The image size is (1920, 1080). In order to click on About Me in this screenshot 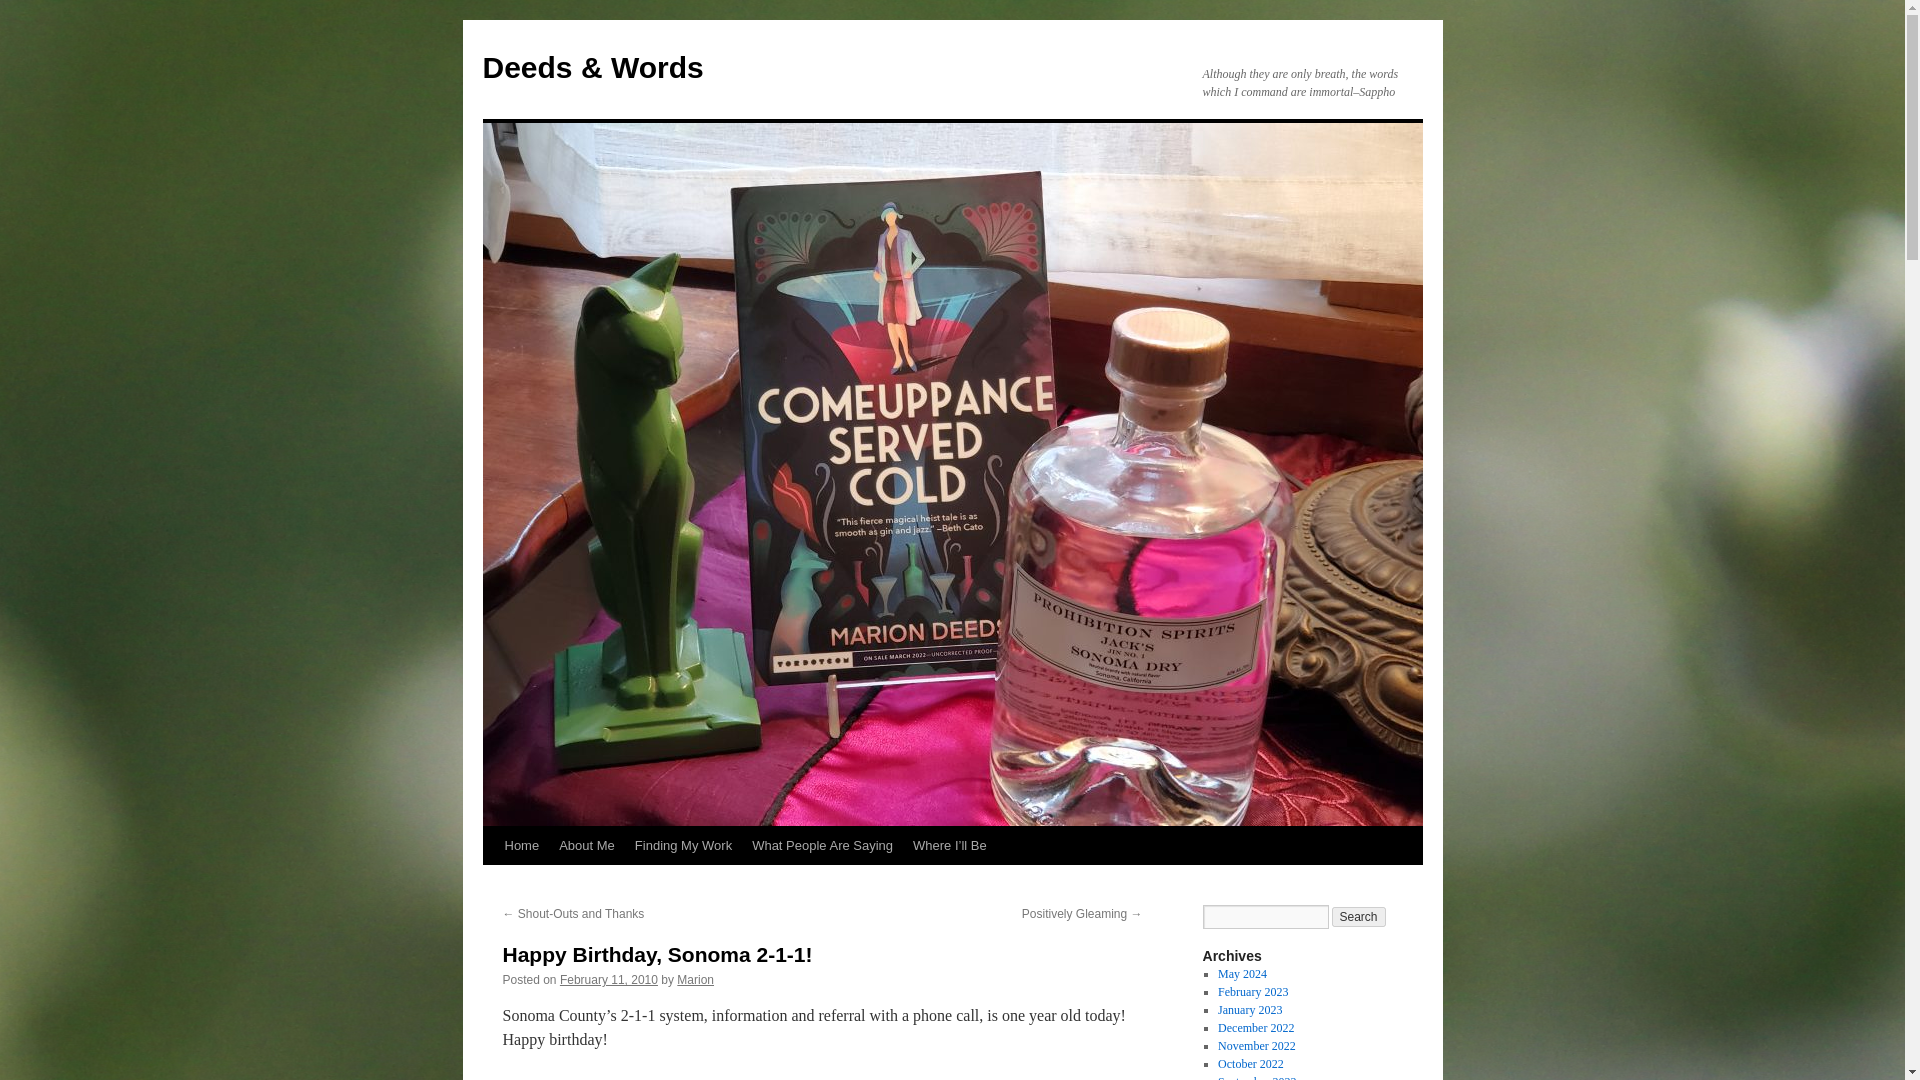, I will do `click(587, 846)`.